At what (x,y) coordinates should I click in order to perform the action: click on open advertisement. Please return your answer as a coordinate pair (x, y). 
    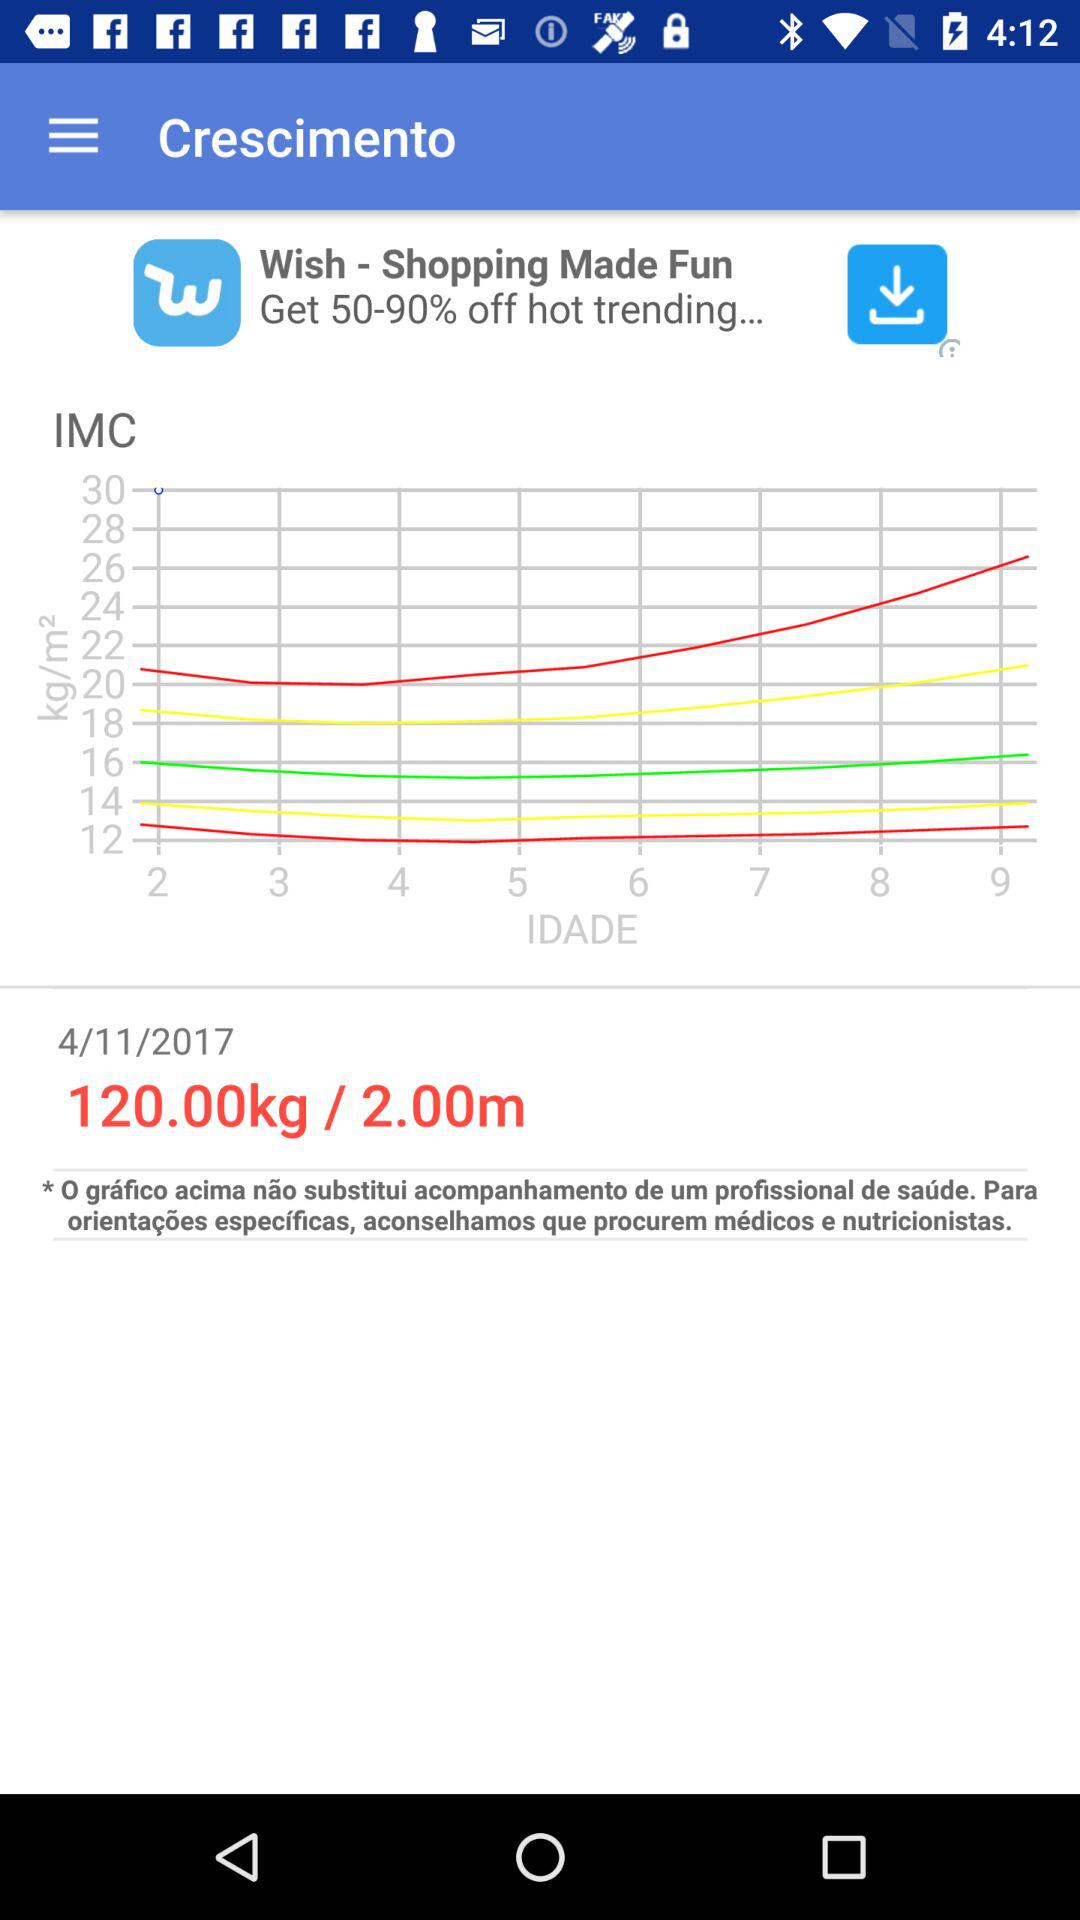
    Looking at the image, I should click on (540, 291).